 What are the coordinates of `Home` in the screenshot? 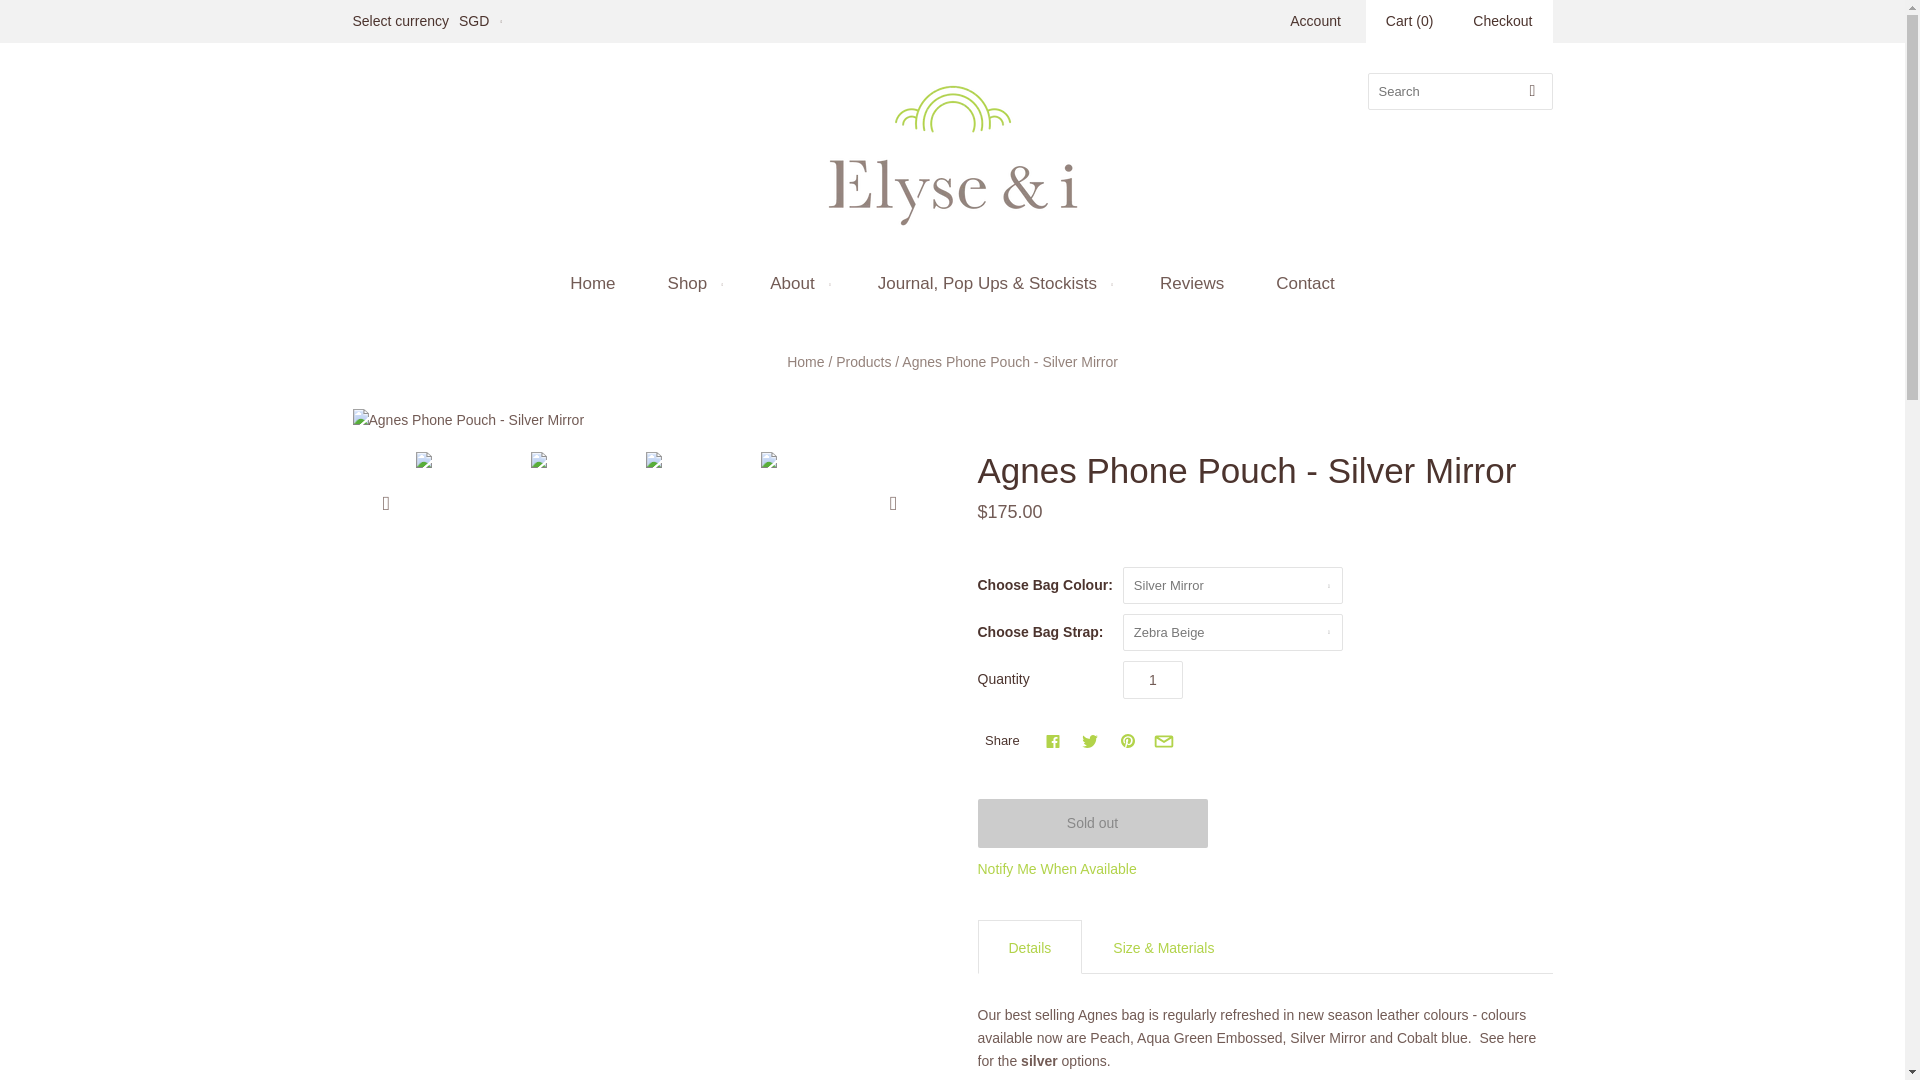 It's located at (592, 283).